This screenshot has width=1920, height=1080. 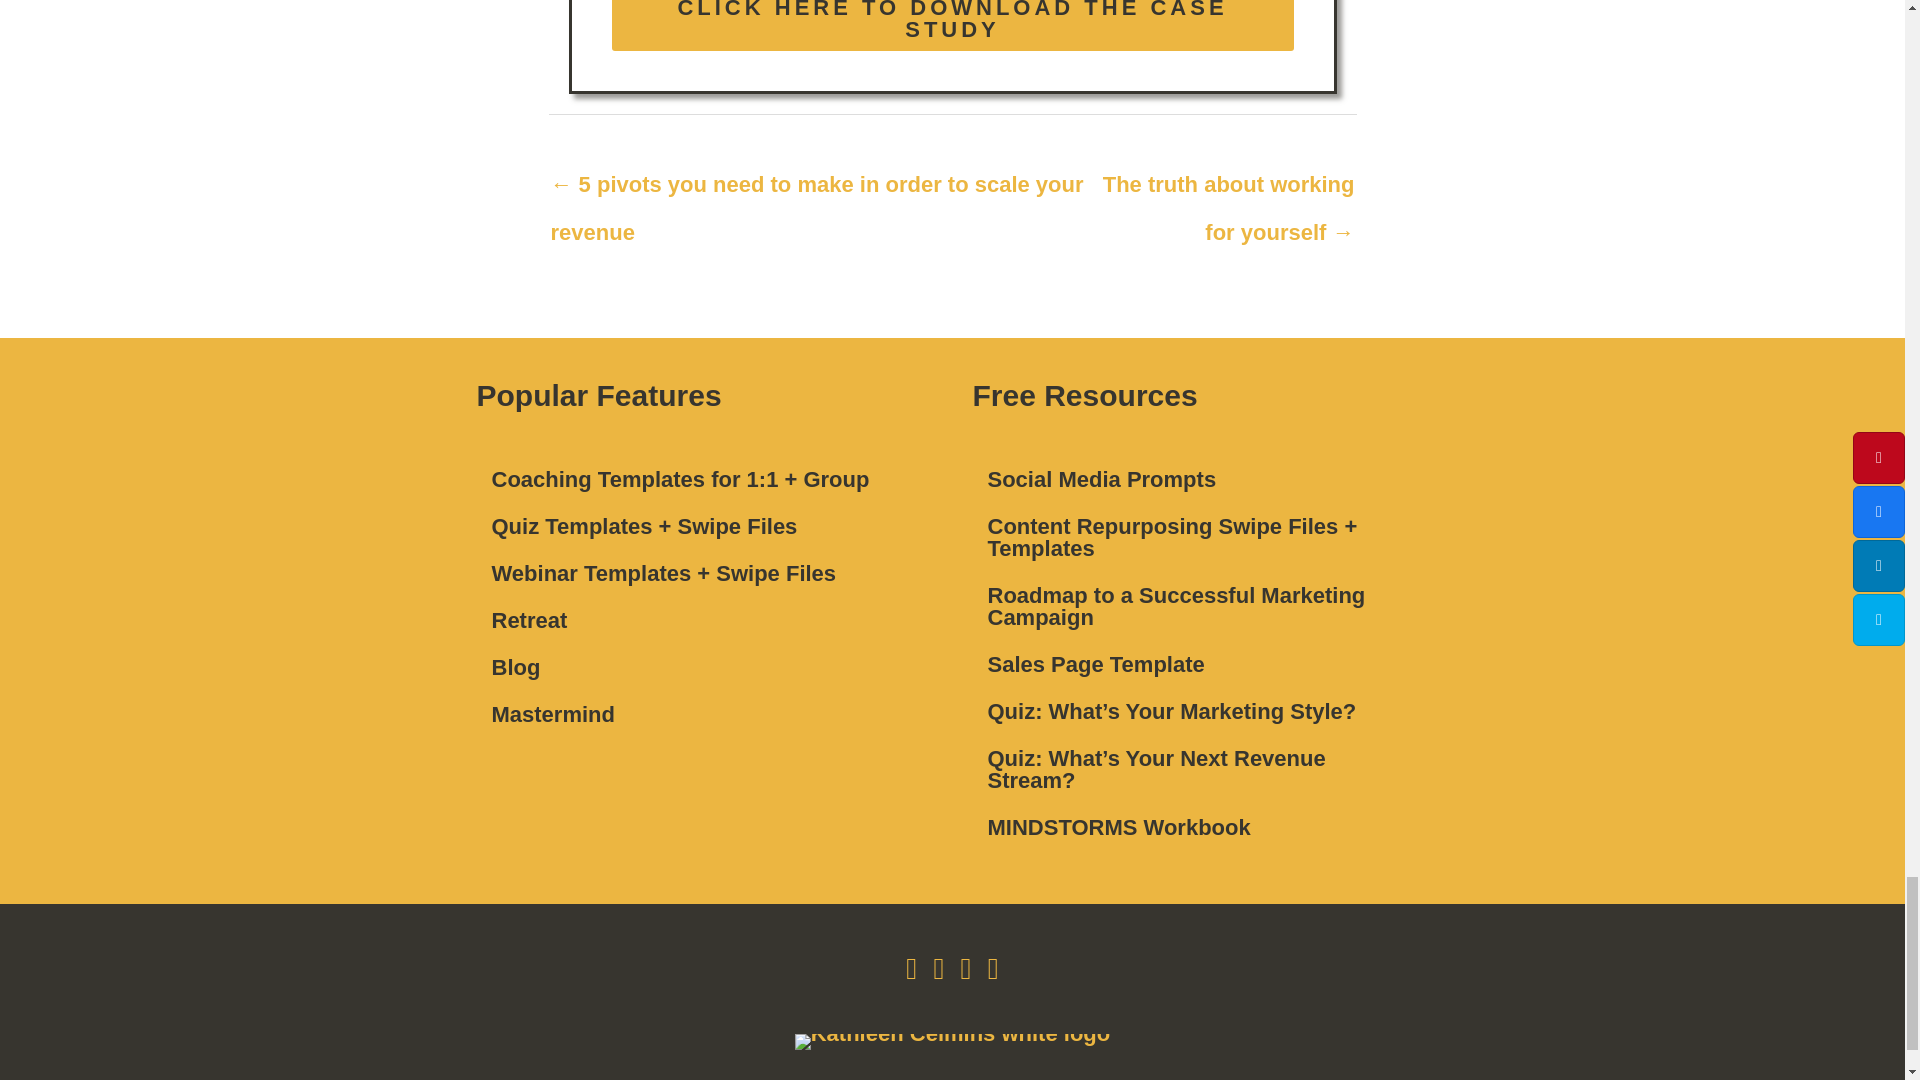 I want to click on Kathleen Celmins white logo, so click(x=952, y=1041).